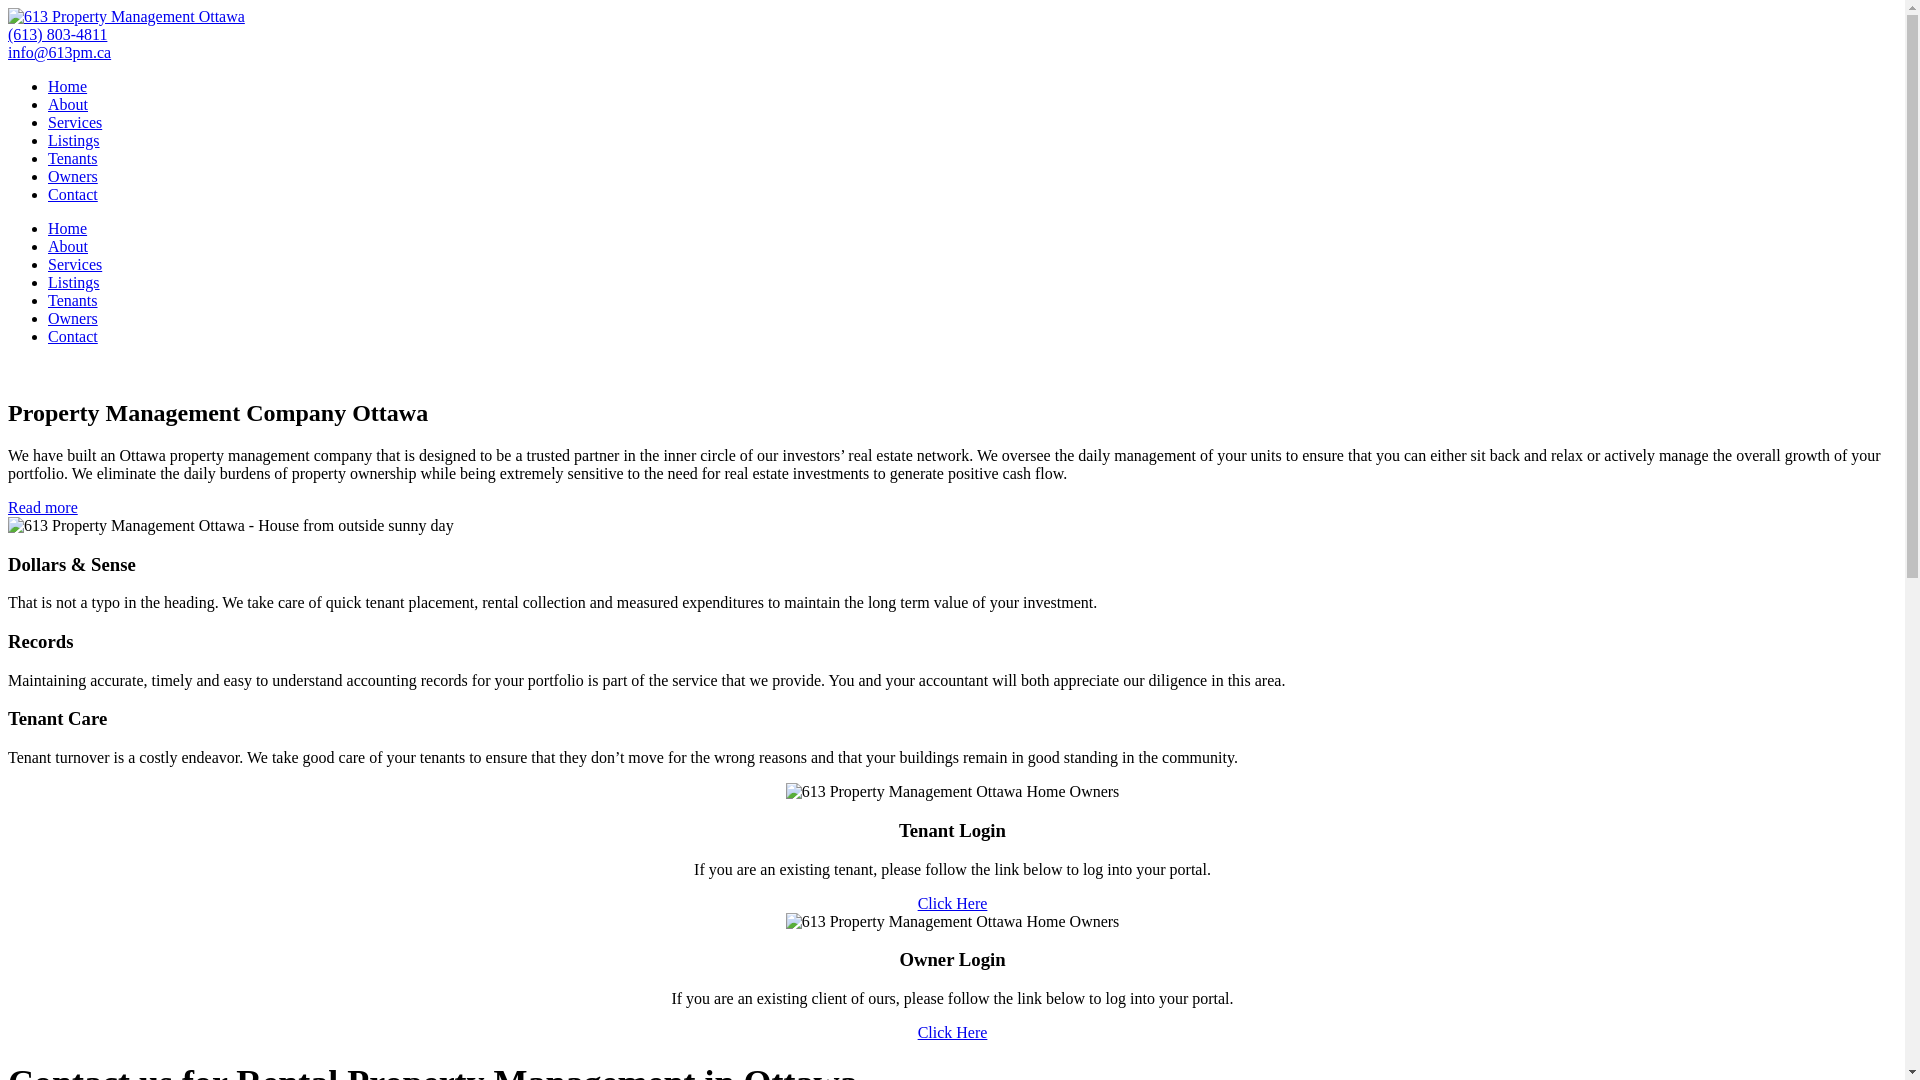  What do you see at coordinates (73, 336) in the screenshot?
I see `Contact` at bounding box center [73, 336].